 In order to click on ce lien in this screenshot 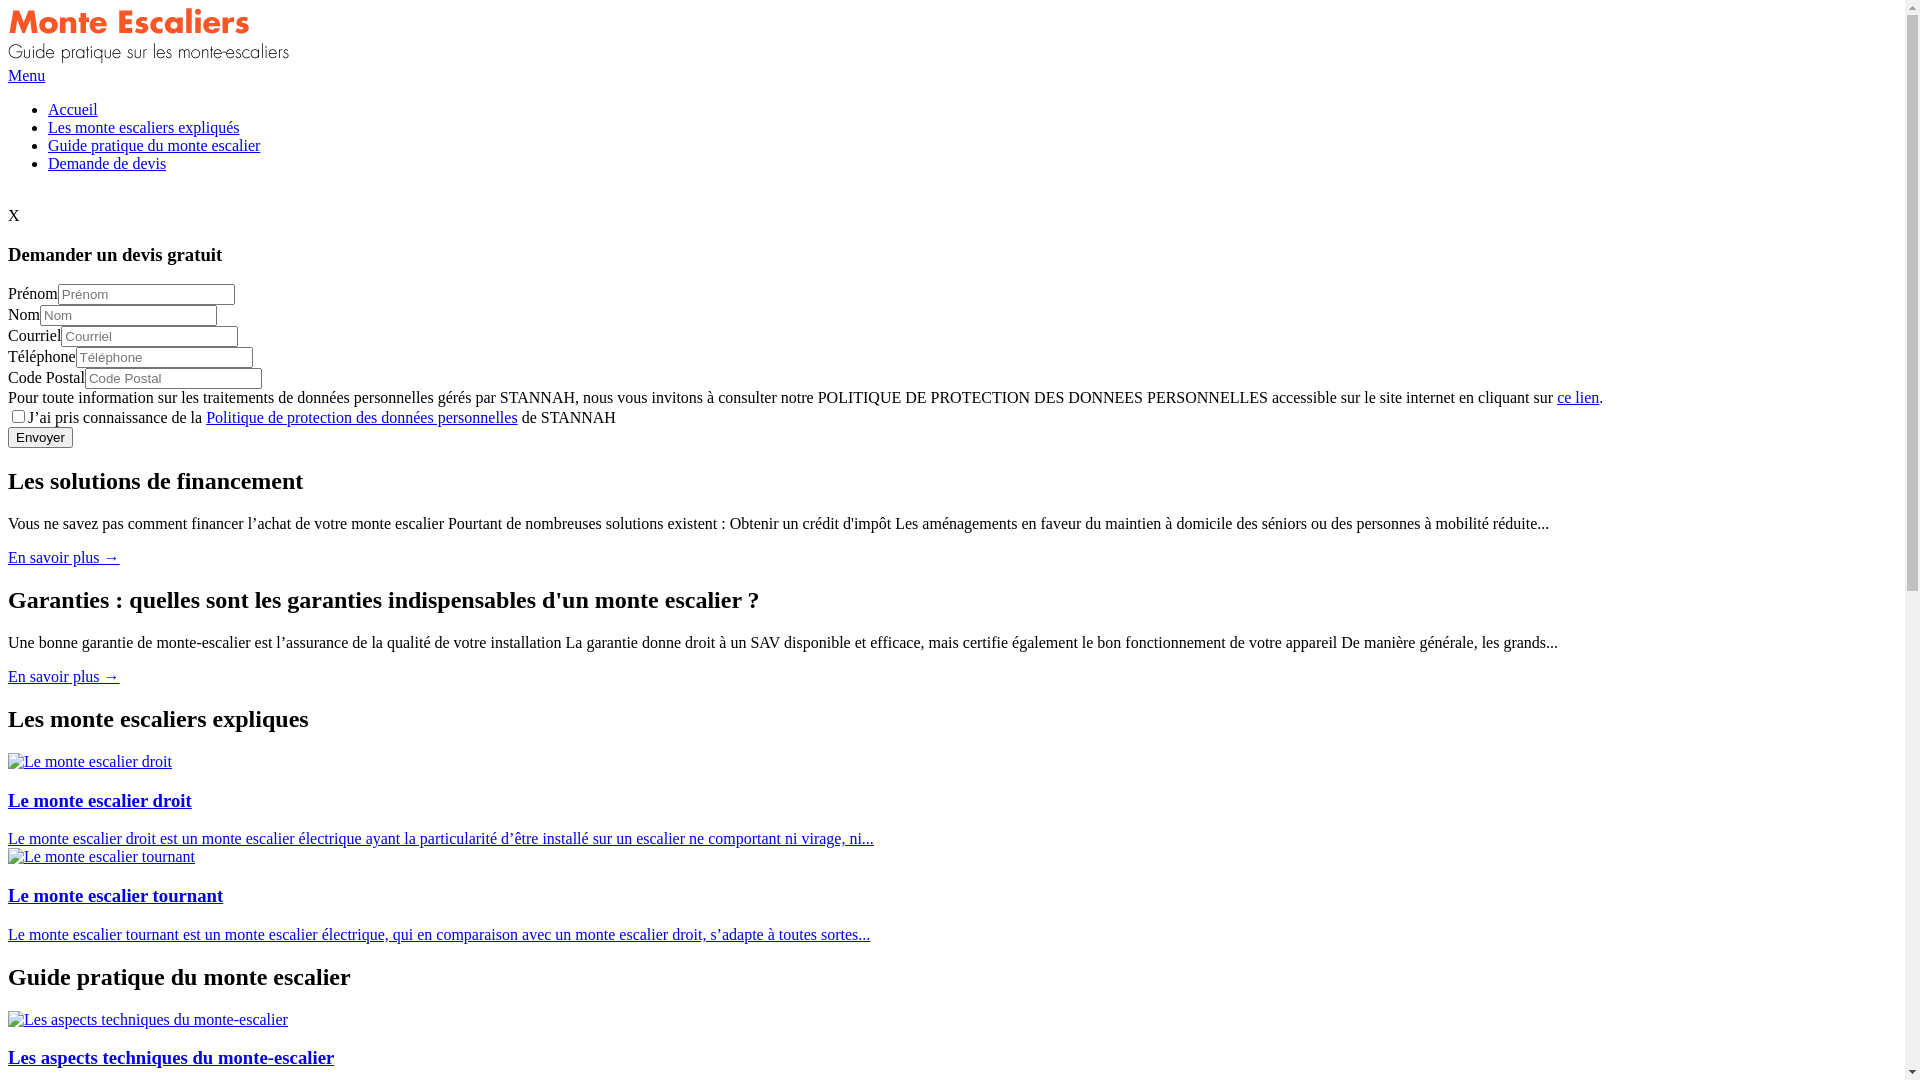, I will do `click(1578, 398)`.